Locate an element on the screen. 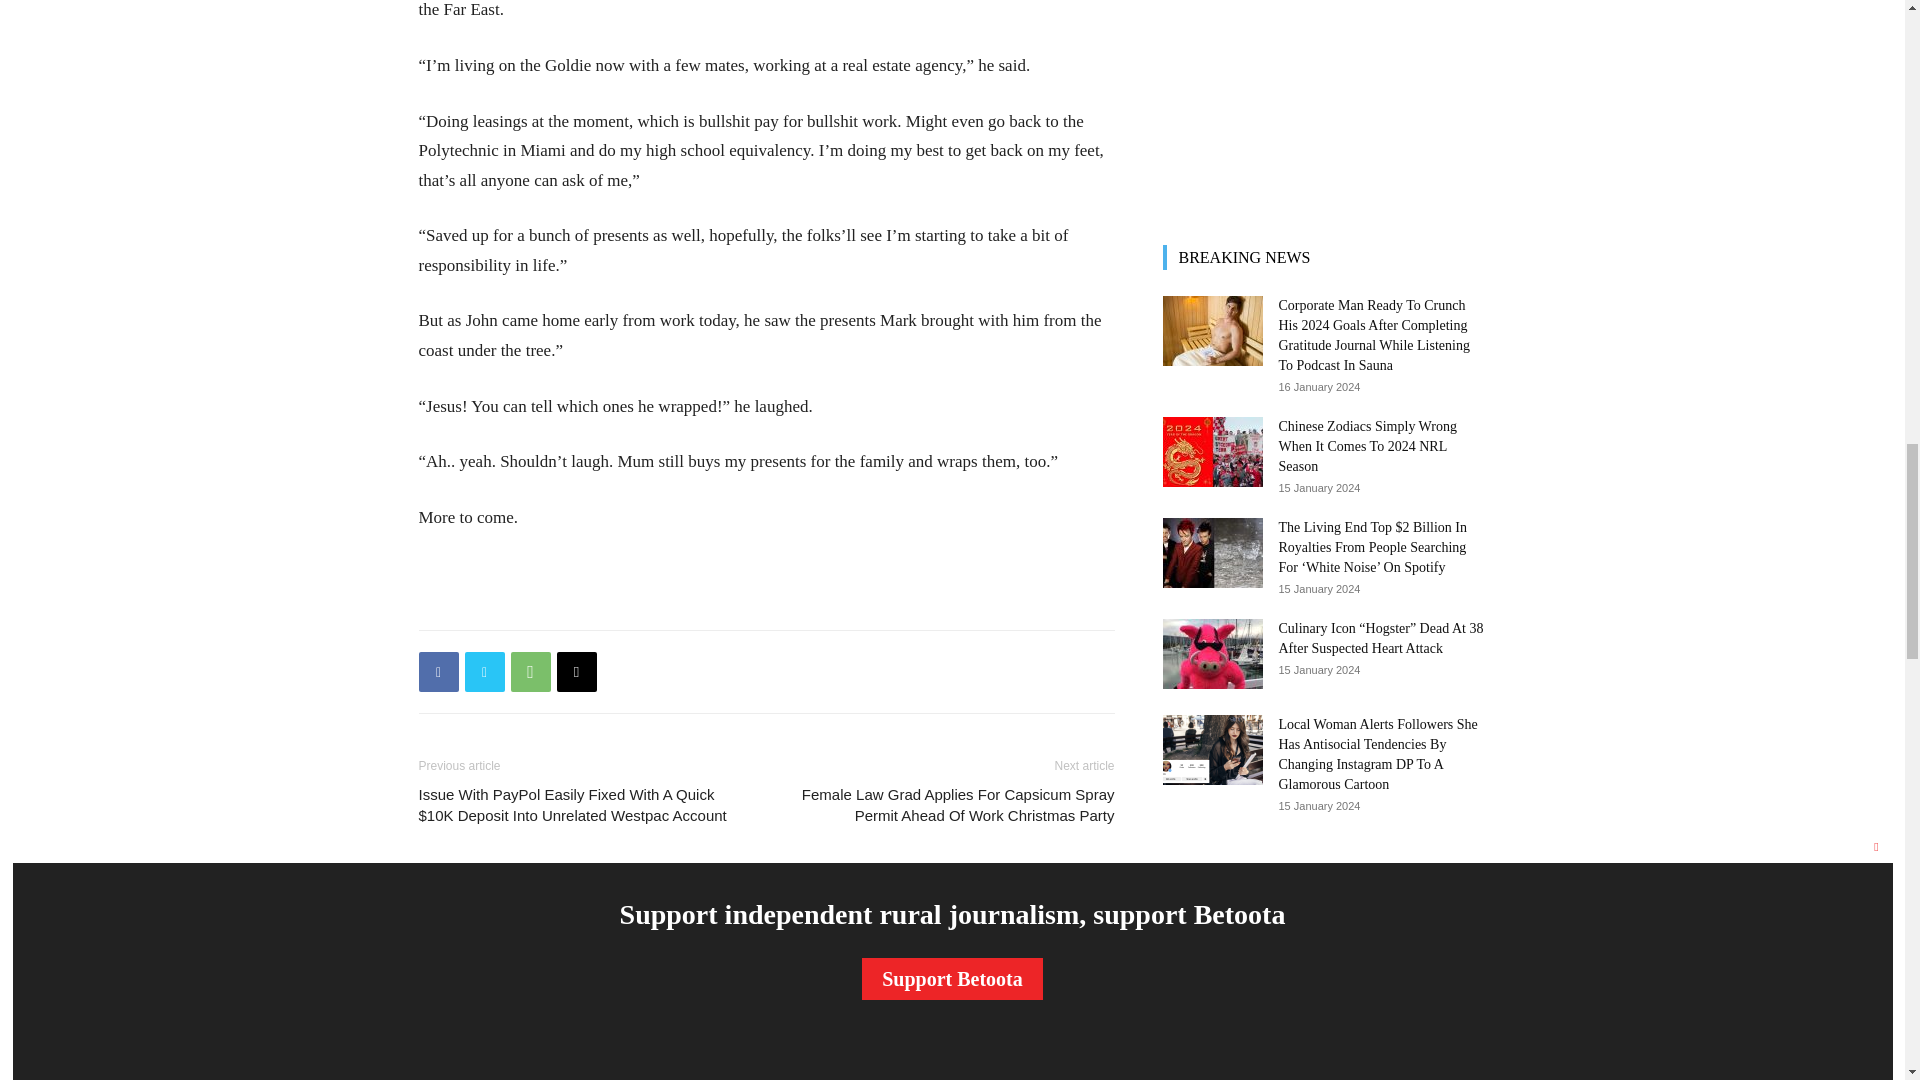  Twitter is located at coordinates (484, 672).